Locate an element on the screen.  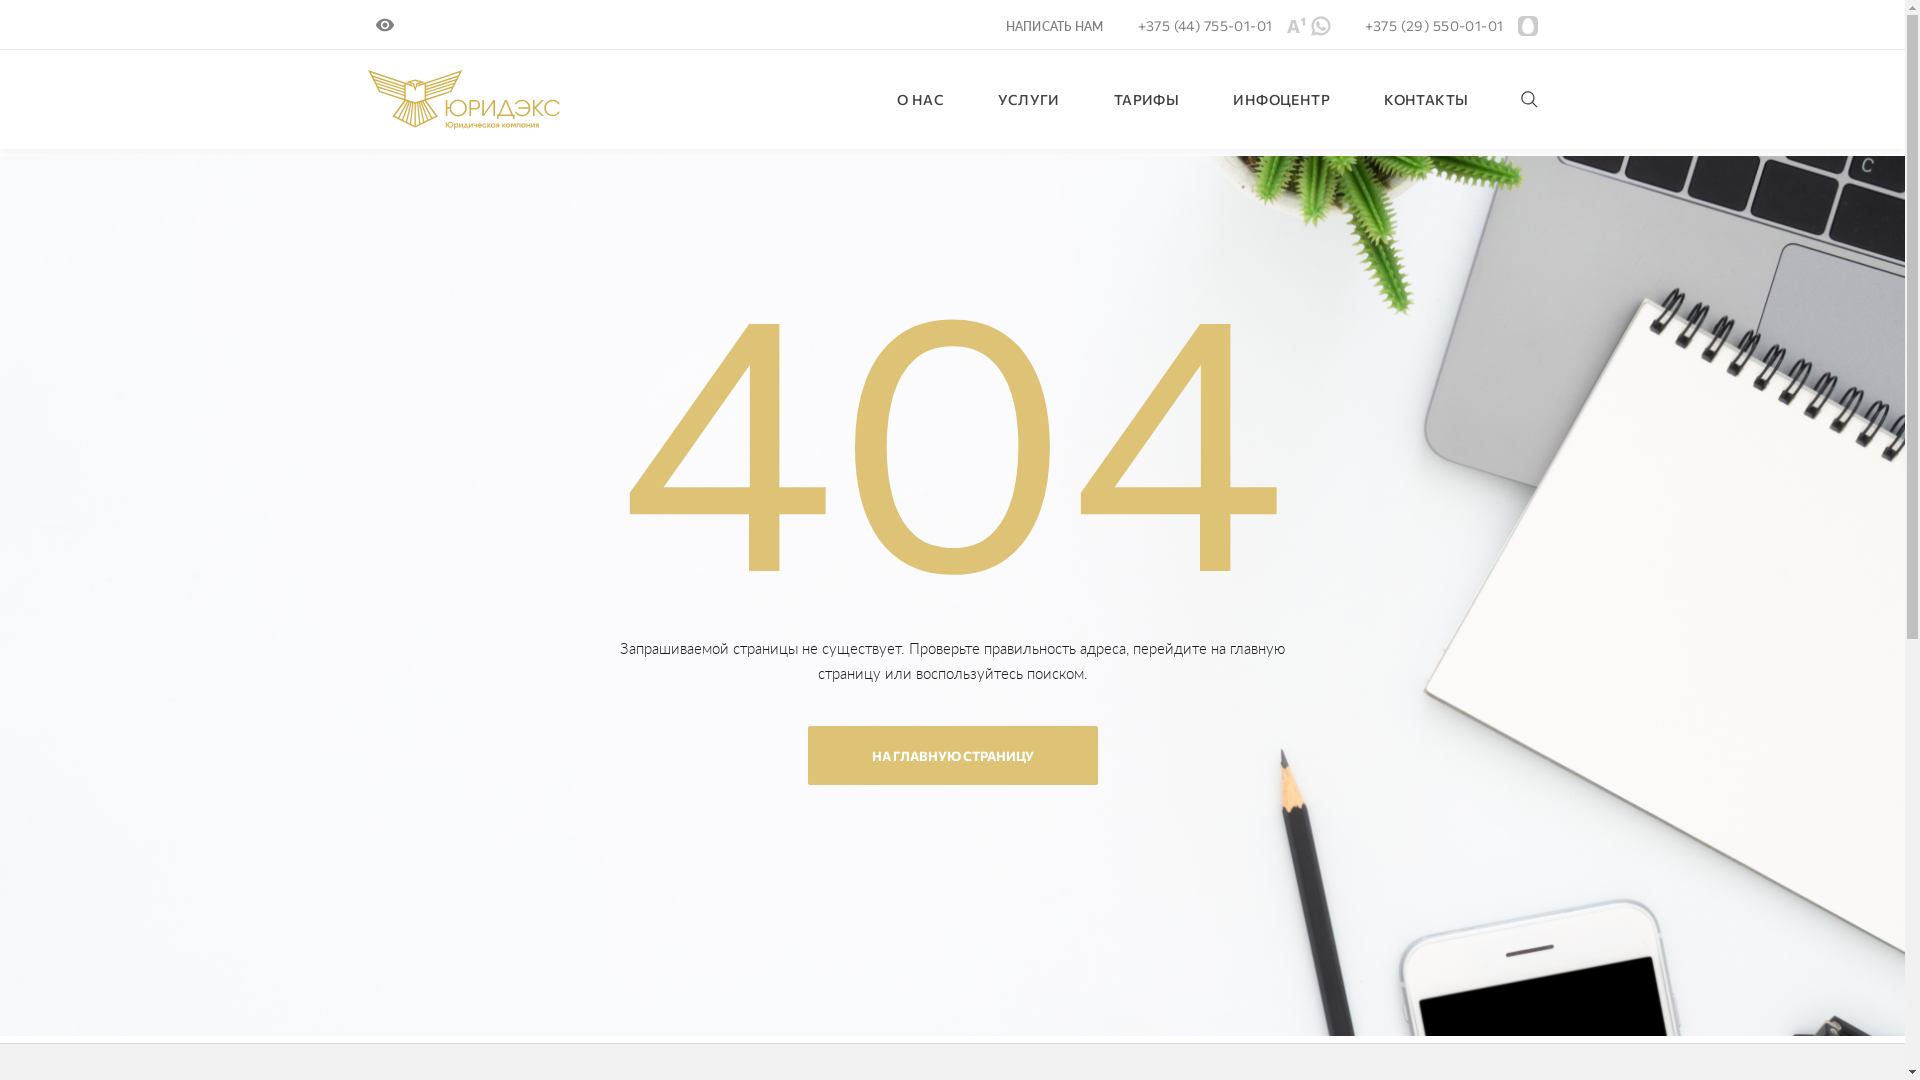
+375 (29) 550-01-01 is located at coordinates (1434, 26).